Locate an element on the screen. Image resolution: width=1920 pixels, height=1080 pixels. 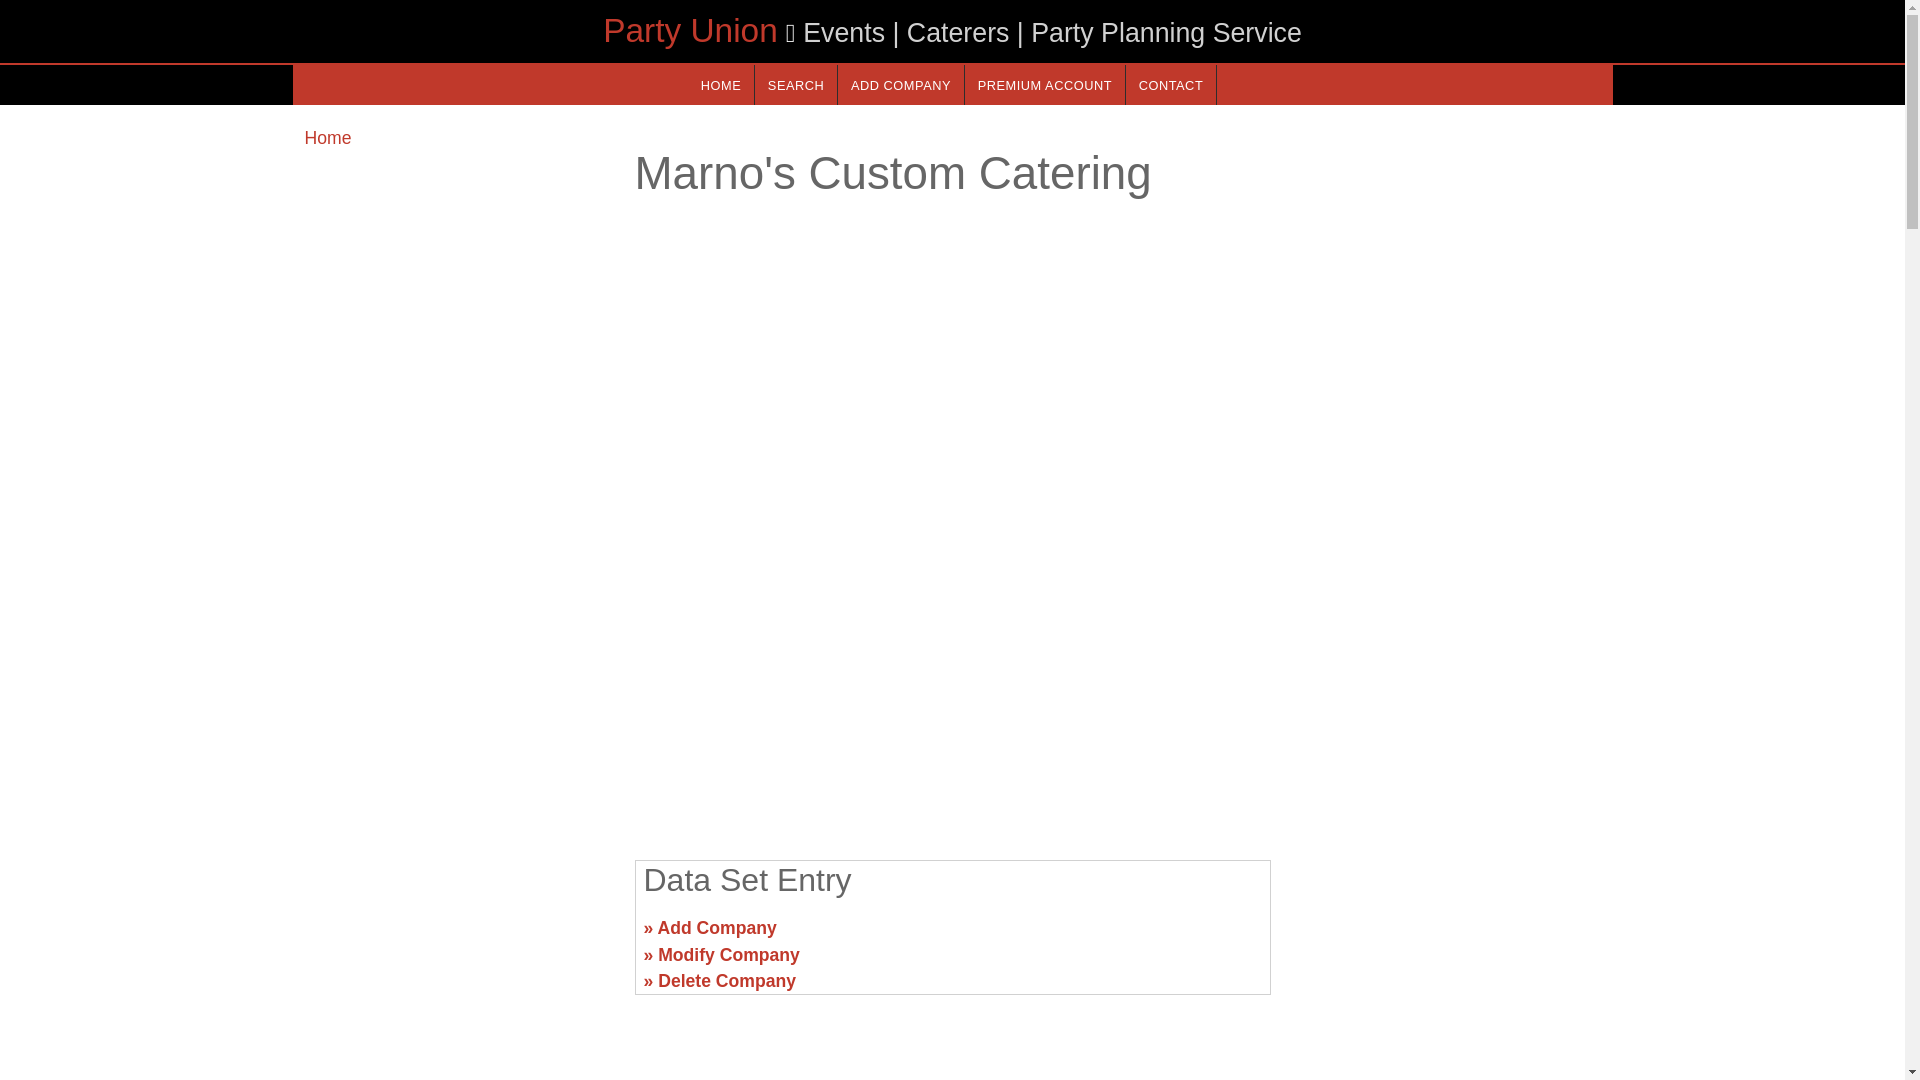
Search in this webseite. is located at coordinates (796, 84).